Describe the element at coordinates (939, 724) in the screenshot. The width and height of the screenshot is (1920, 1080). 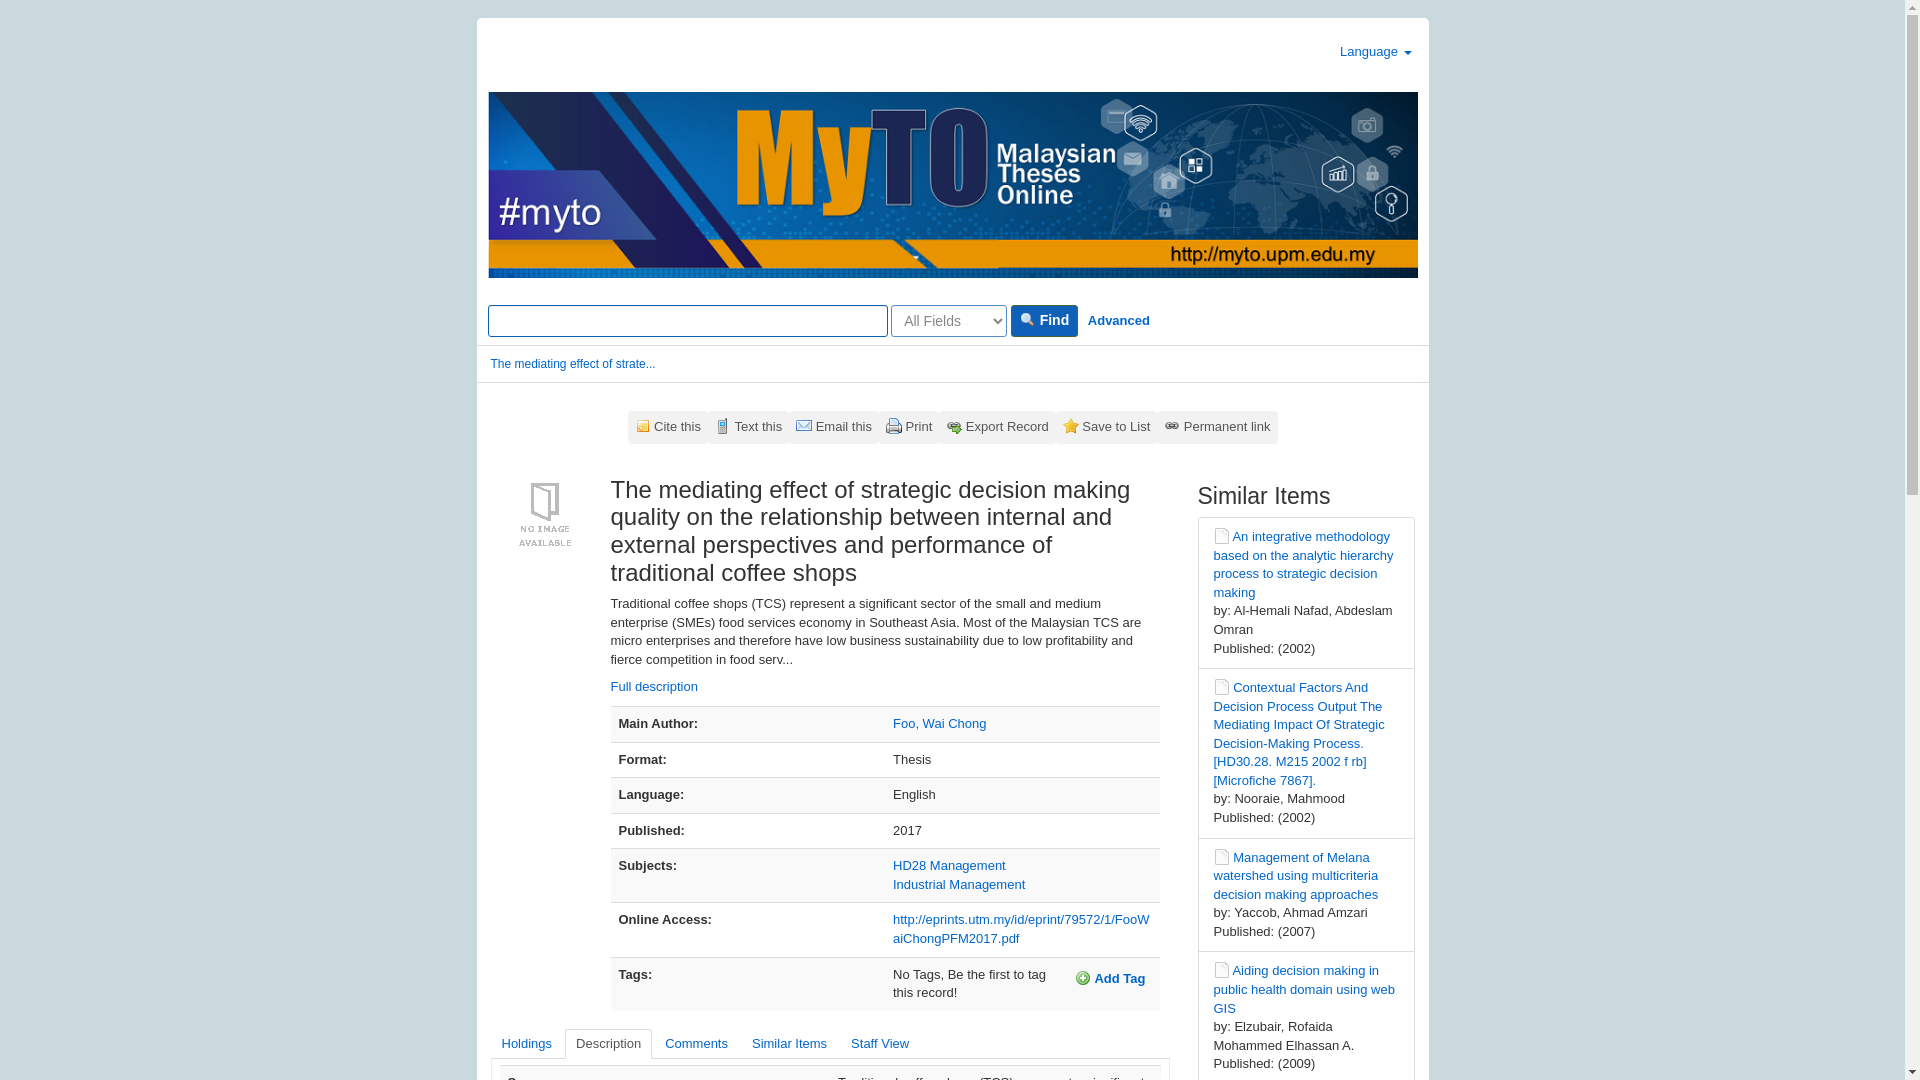
I see `Foo, Wai Chong` at that location.